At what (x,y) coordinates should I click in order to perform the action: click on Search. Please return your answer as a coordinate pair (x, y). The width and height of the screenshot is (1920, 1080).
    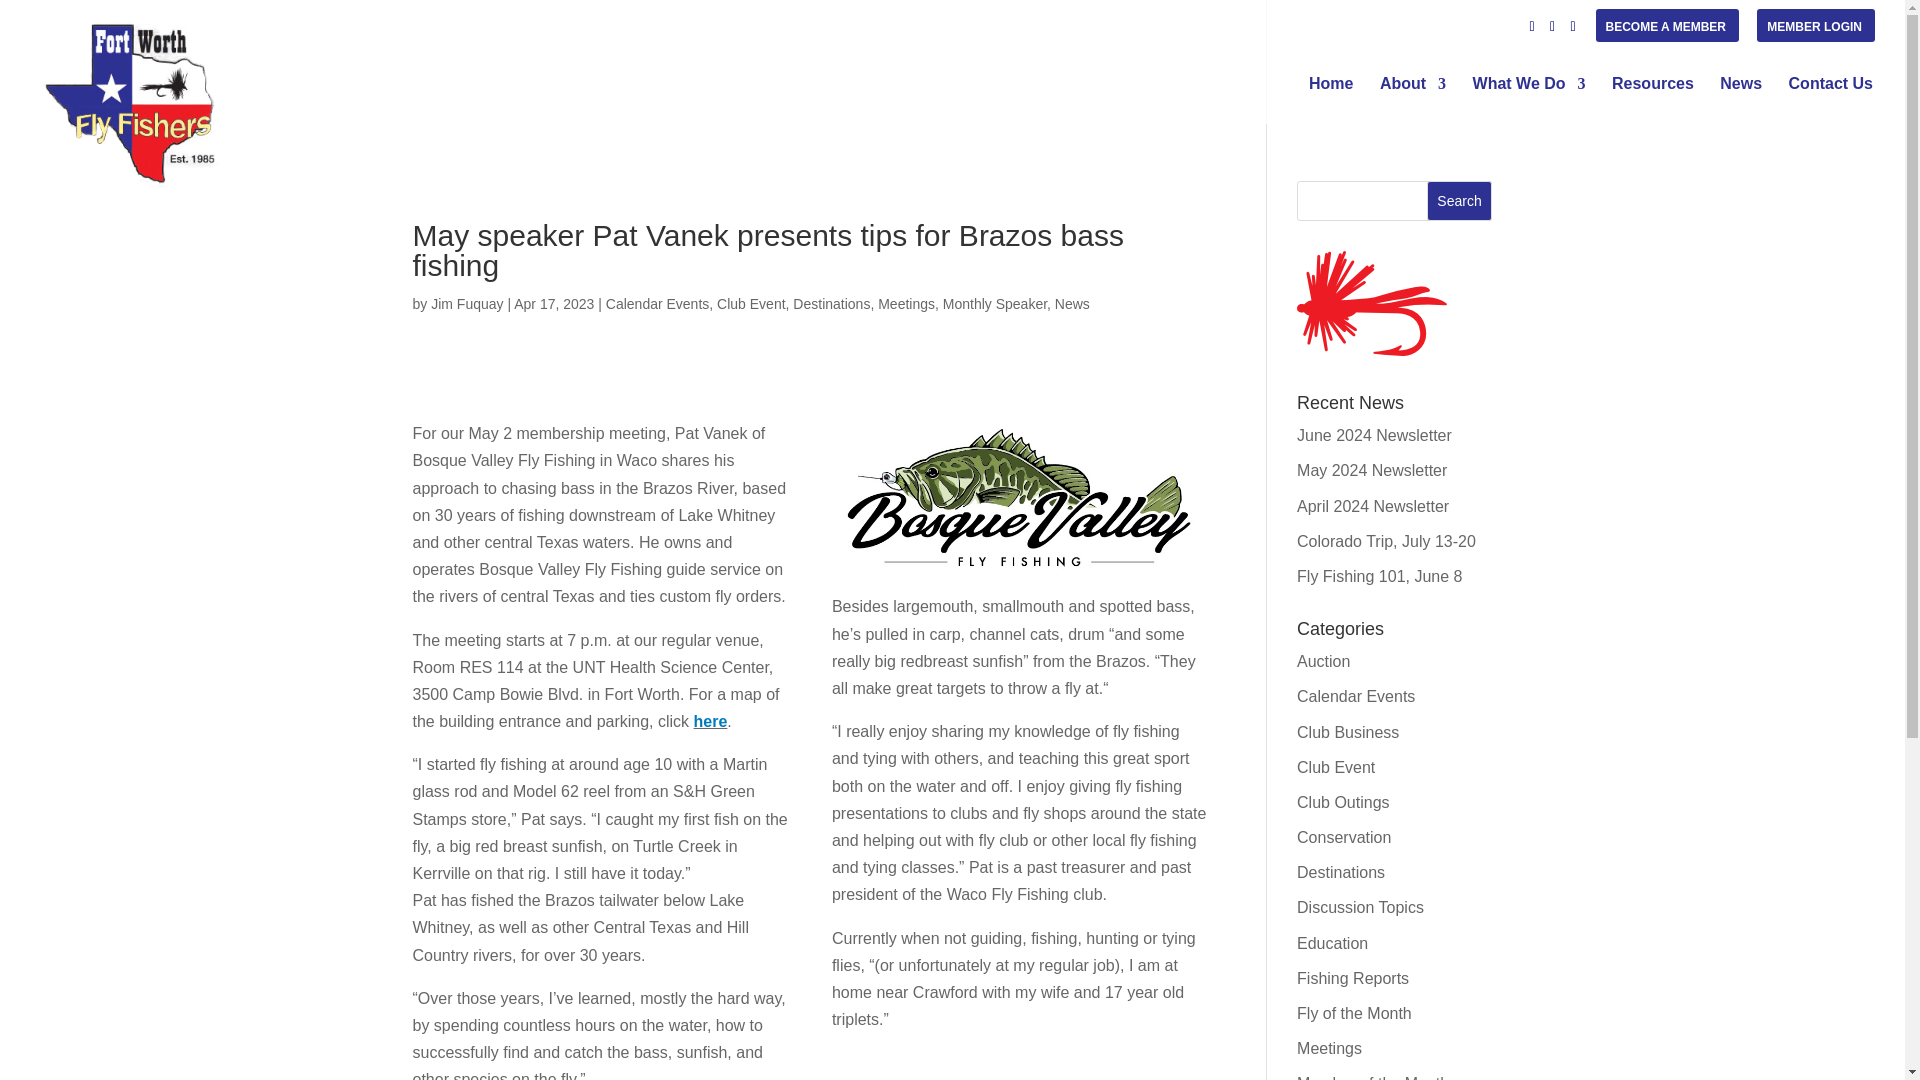
    Looking at the image, I should click on (1460, 201).